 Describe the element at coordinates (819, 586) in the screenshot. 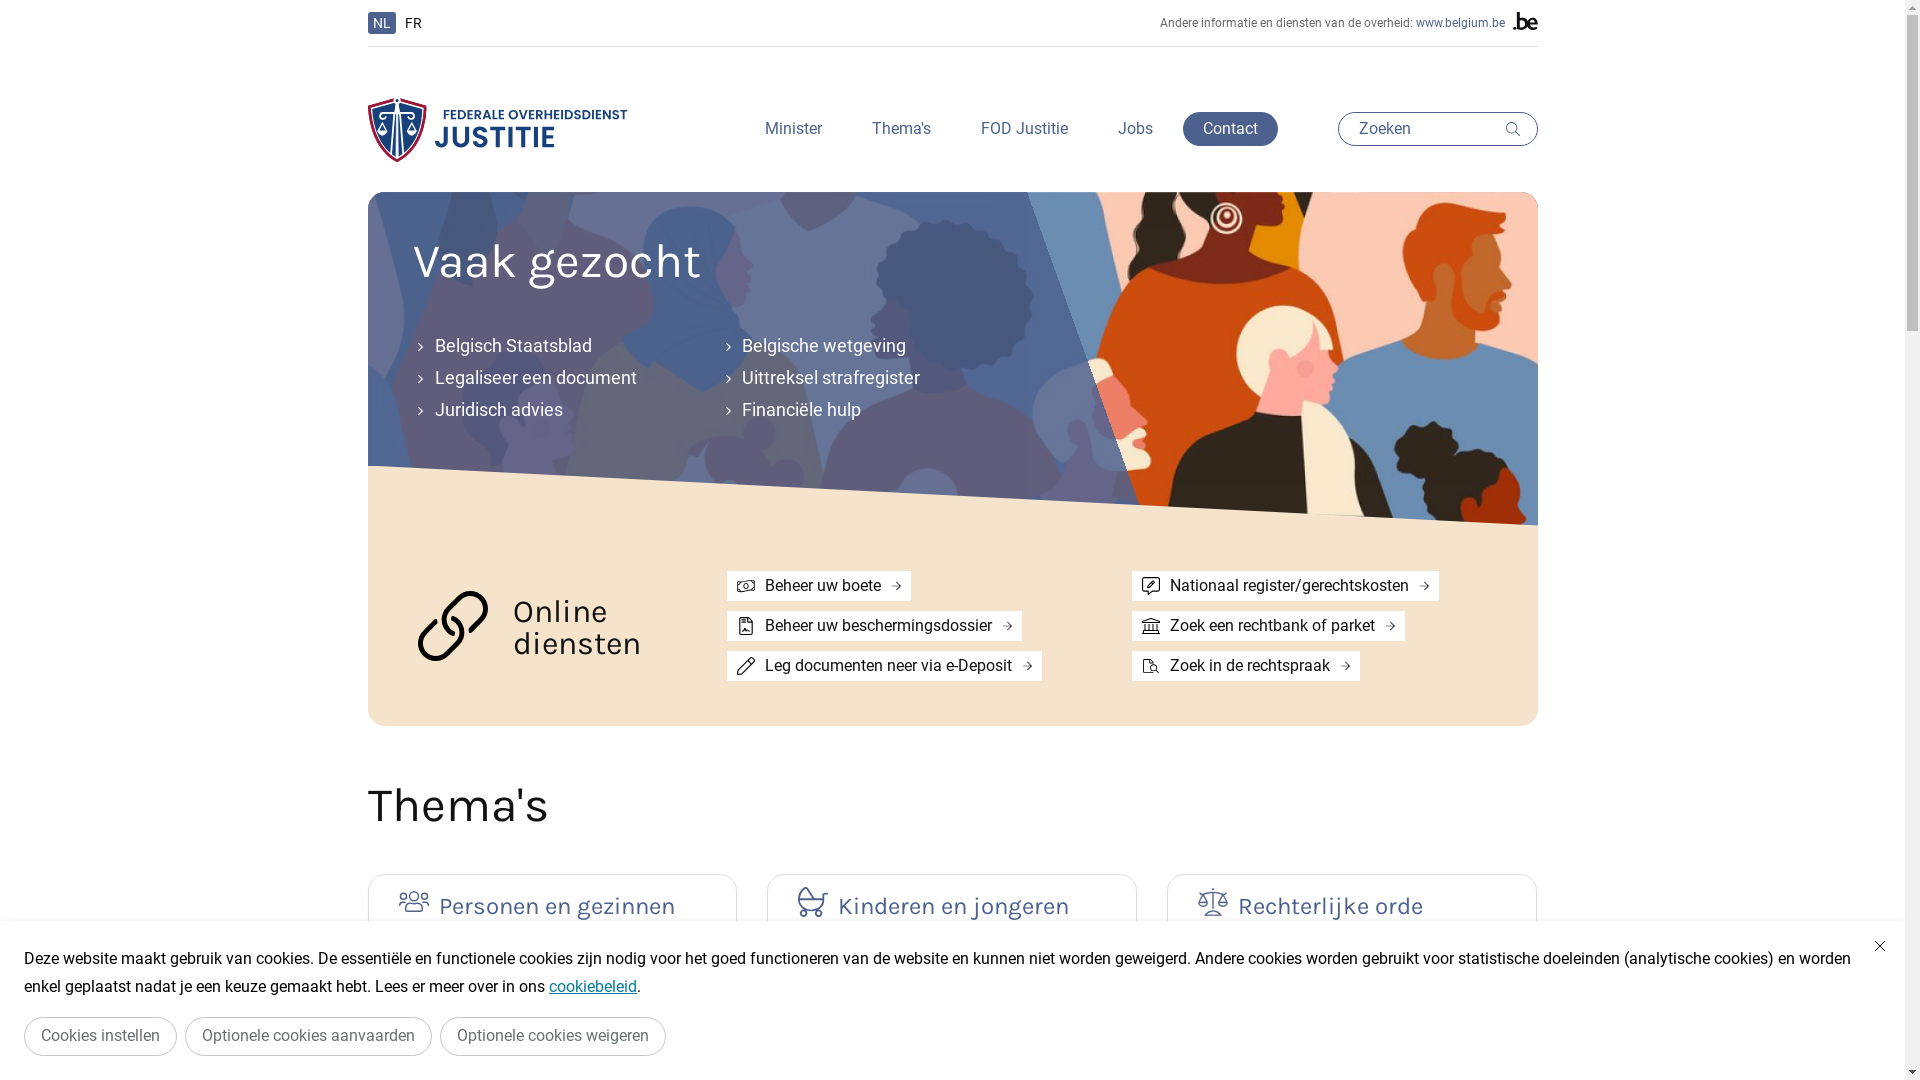

I see `Beheer uw boete` at that location.